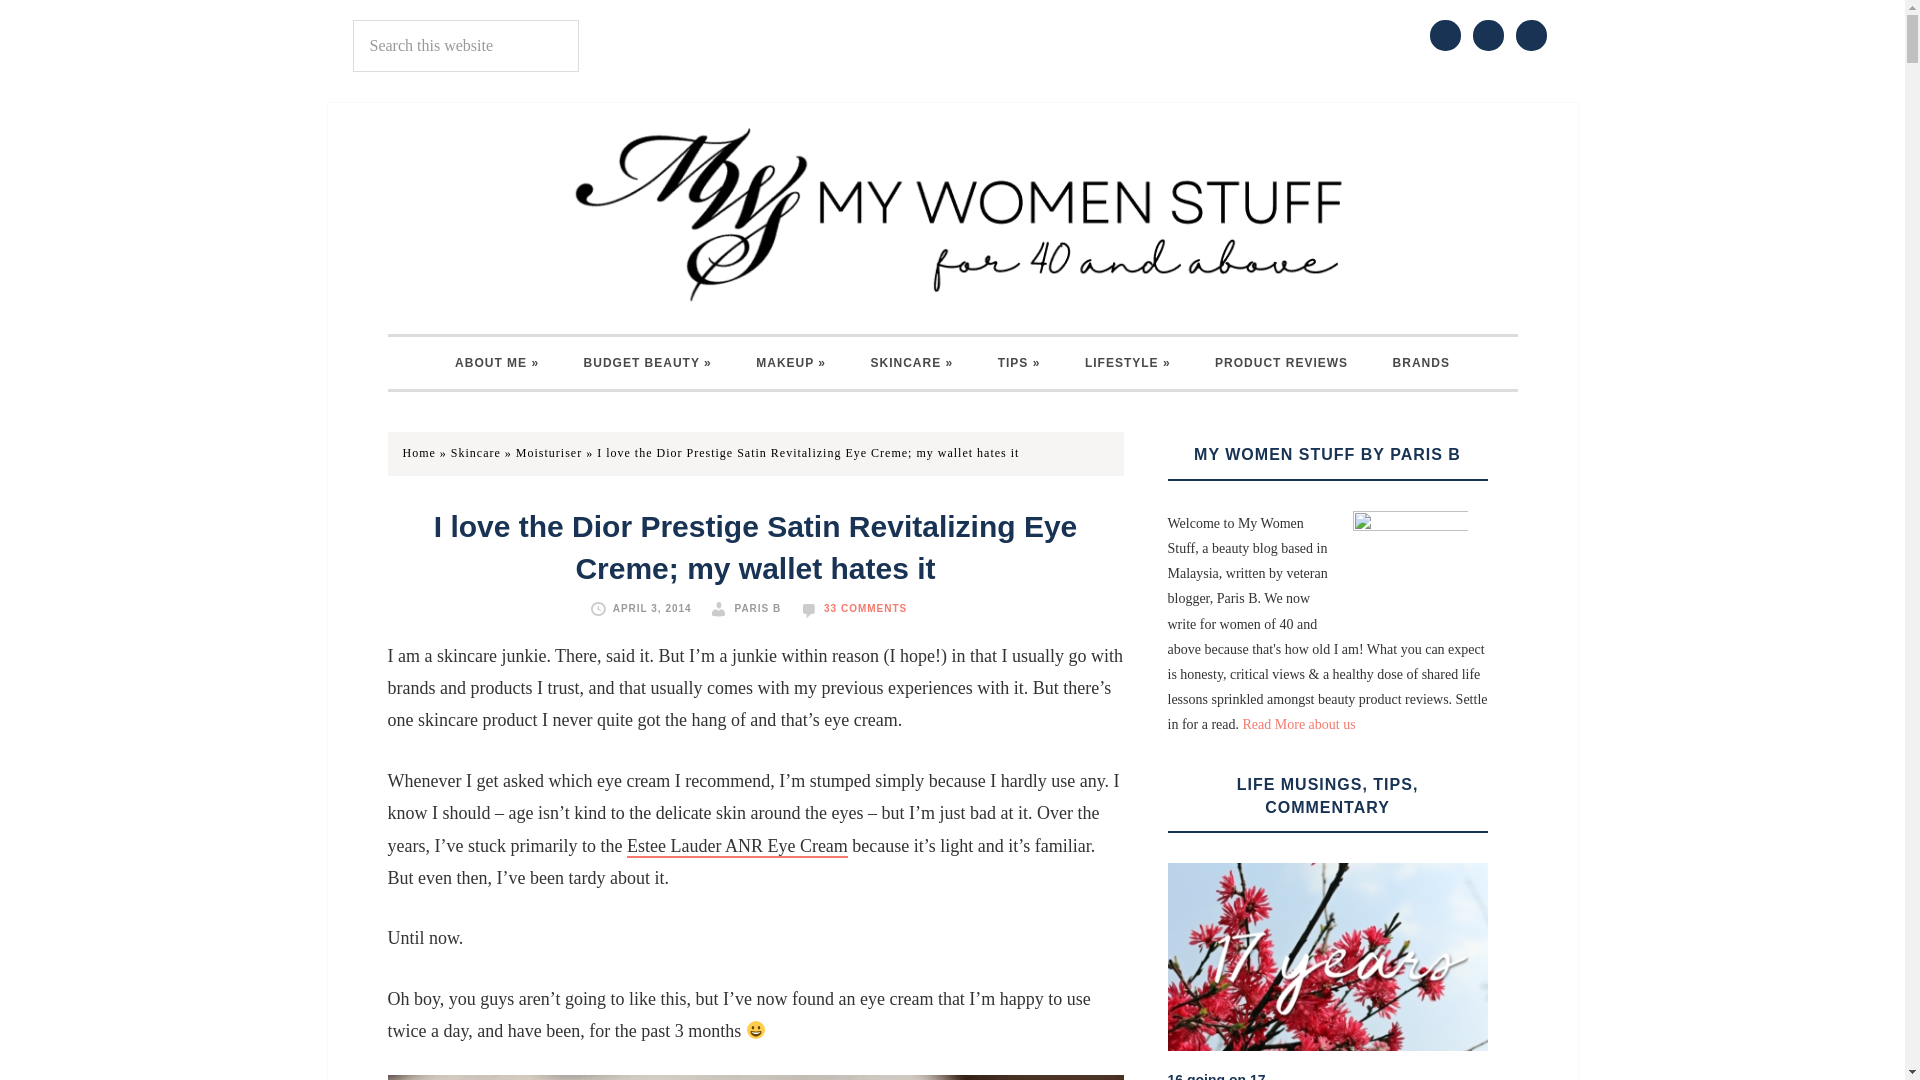  Describe the element at coordinates (648, 362) in the screenshot. I see `Beauty on a Budget` at that location.